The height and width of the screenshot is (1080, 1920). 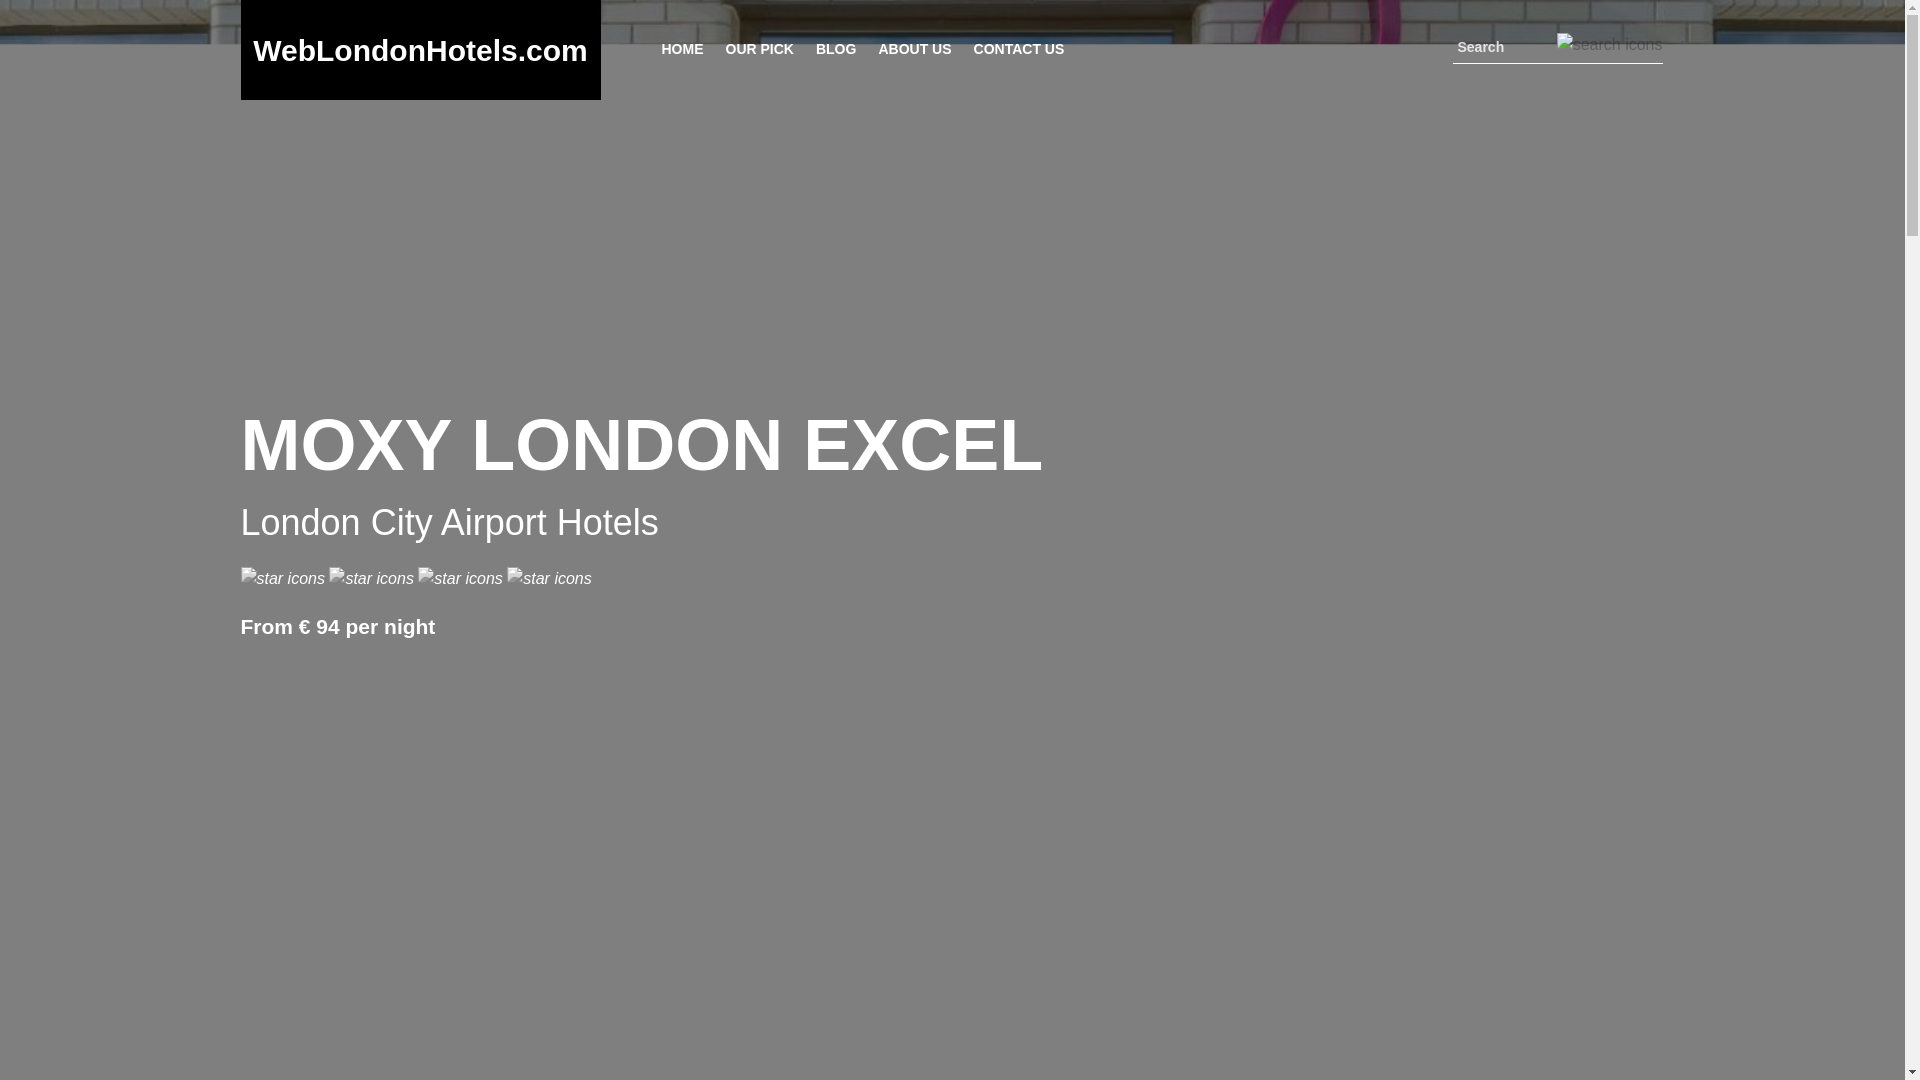 I want to click on WebLondonHotels.com, so click(x=420, y=50).